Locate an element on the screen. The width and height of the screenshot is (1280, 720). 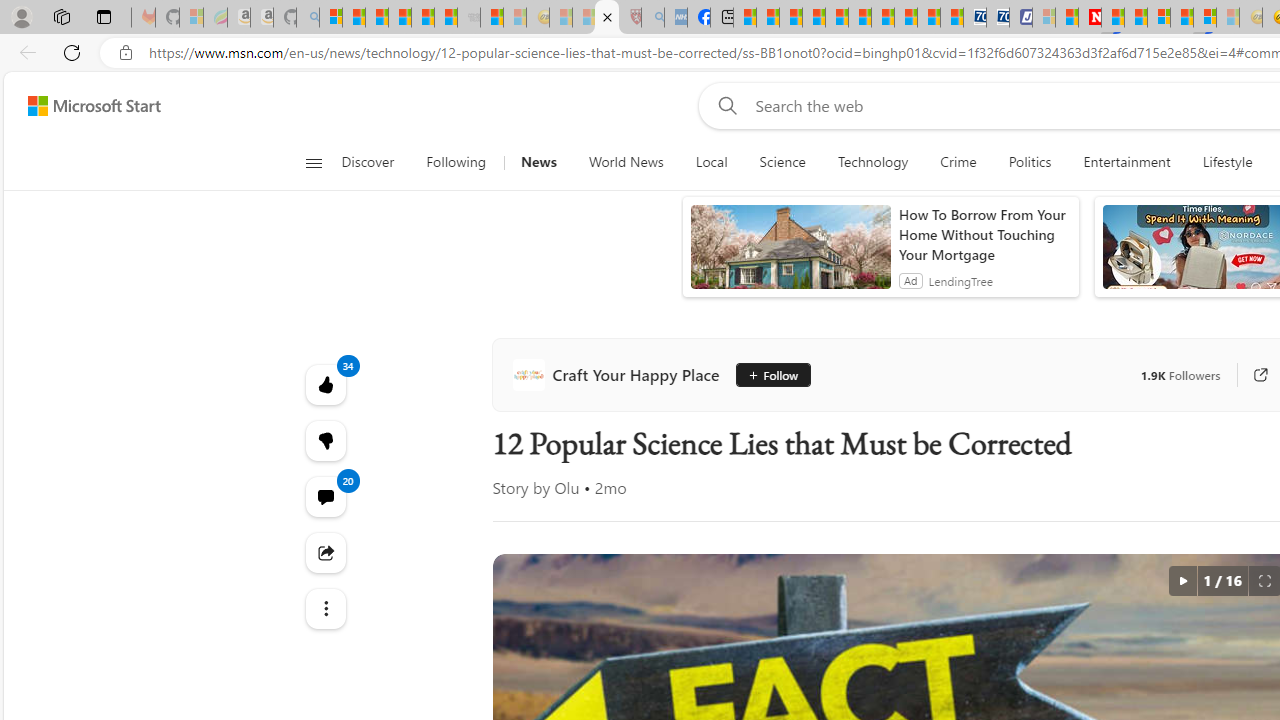
Cheap Hotels - Save70.com is located at coordinates (997, 18).